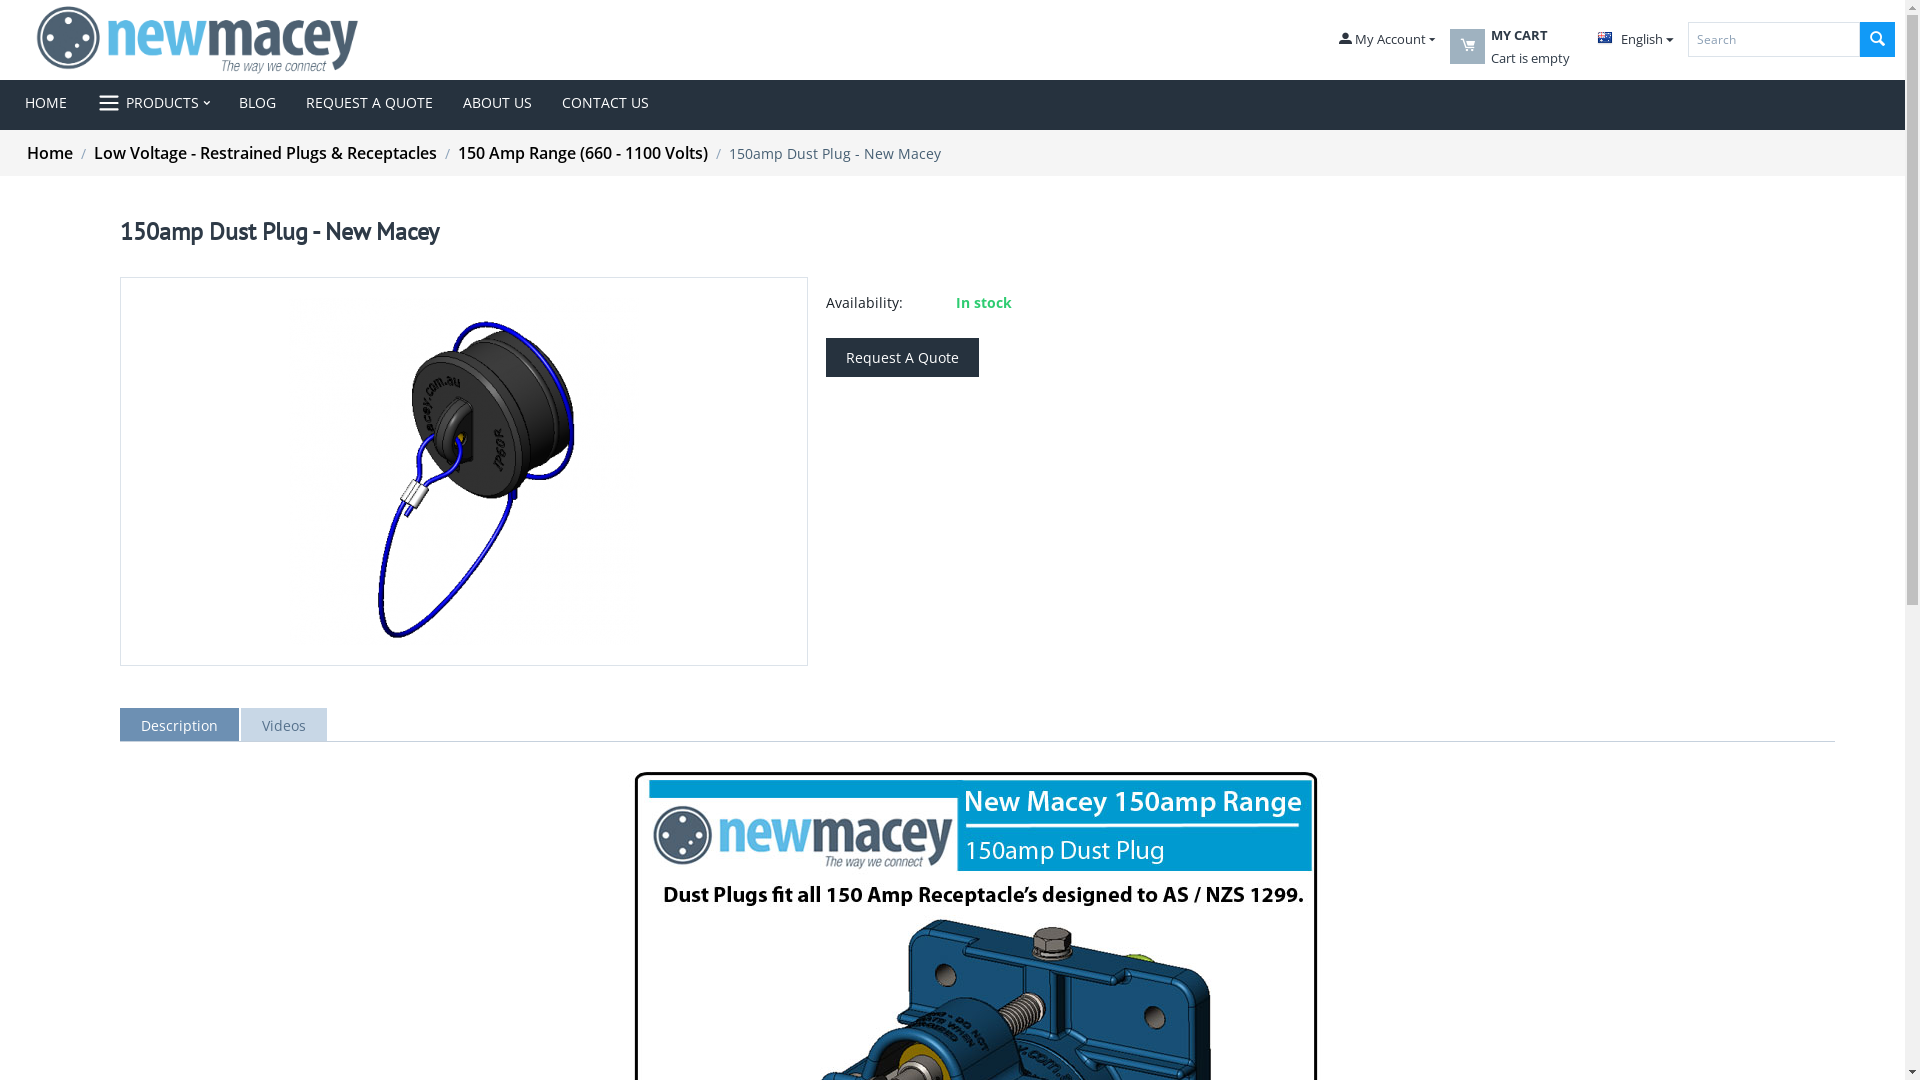  What do you see at coordinates (1774, 40) in the screenshot?
I see `Search` at bounding box center [1774, 40].